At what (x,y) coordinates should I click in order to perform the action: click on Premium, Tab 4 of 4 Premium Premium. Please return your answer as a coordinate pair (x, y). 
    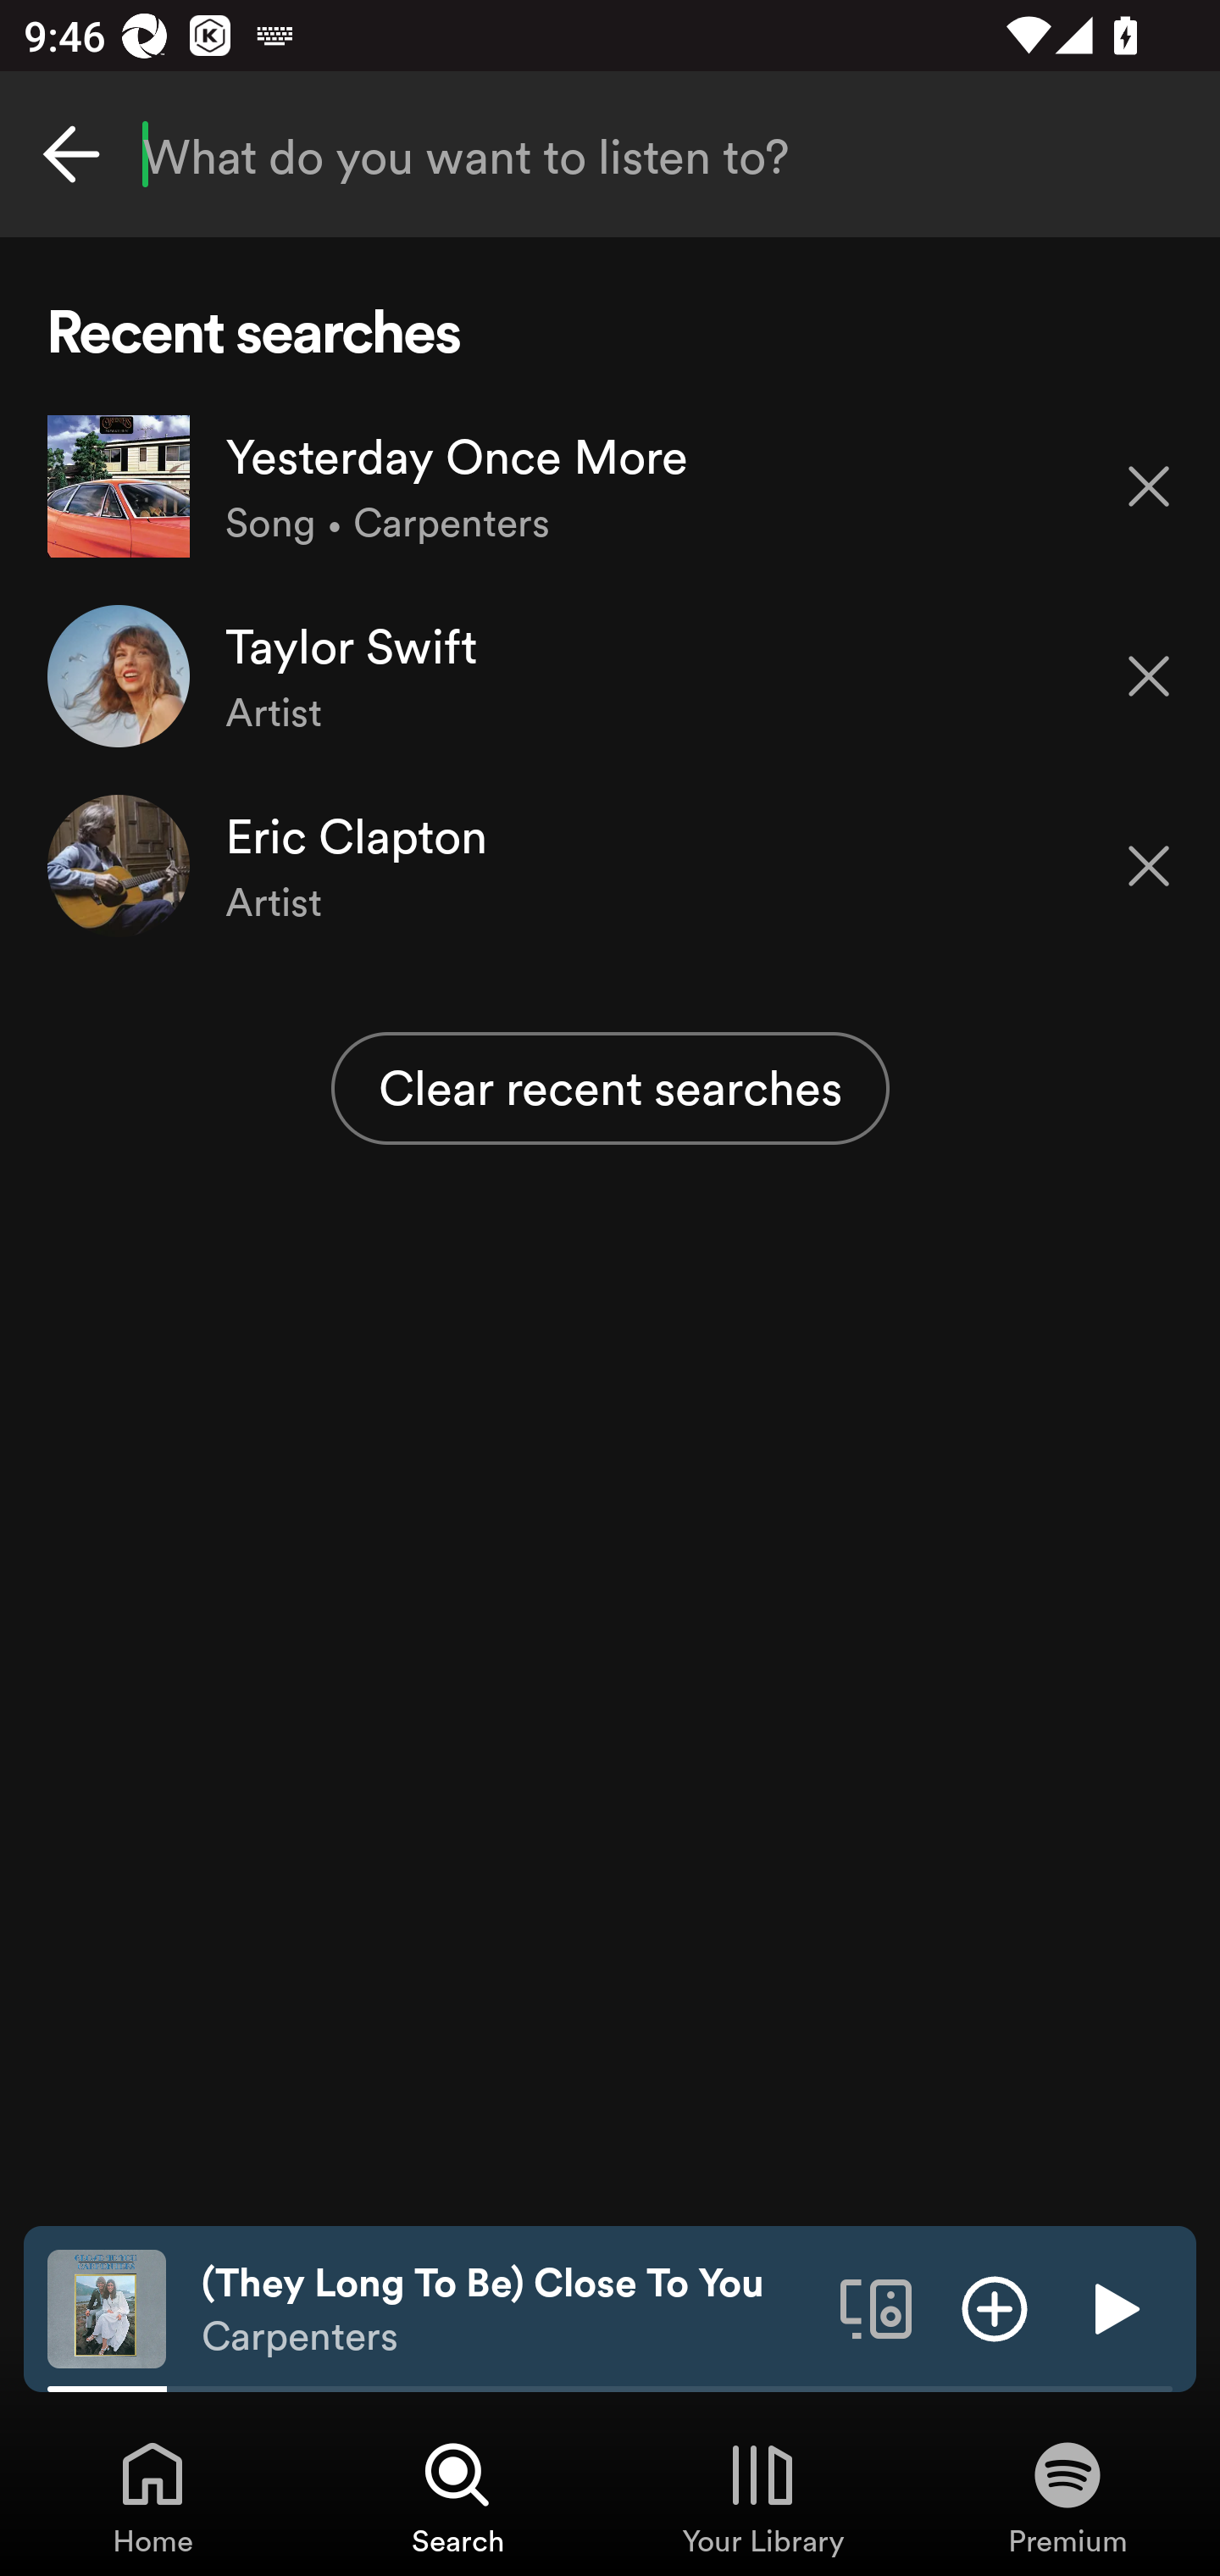
    Looking at the image, I should click on (1067, 2496).